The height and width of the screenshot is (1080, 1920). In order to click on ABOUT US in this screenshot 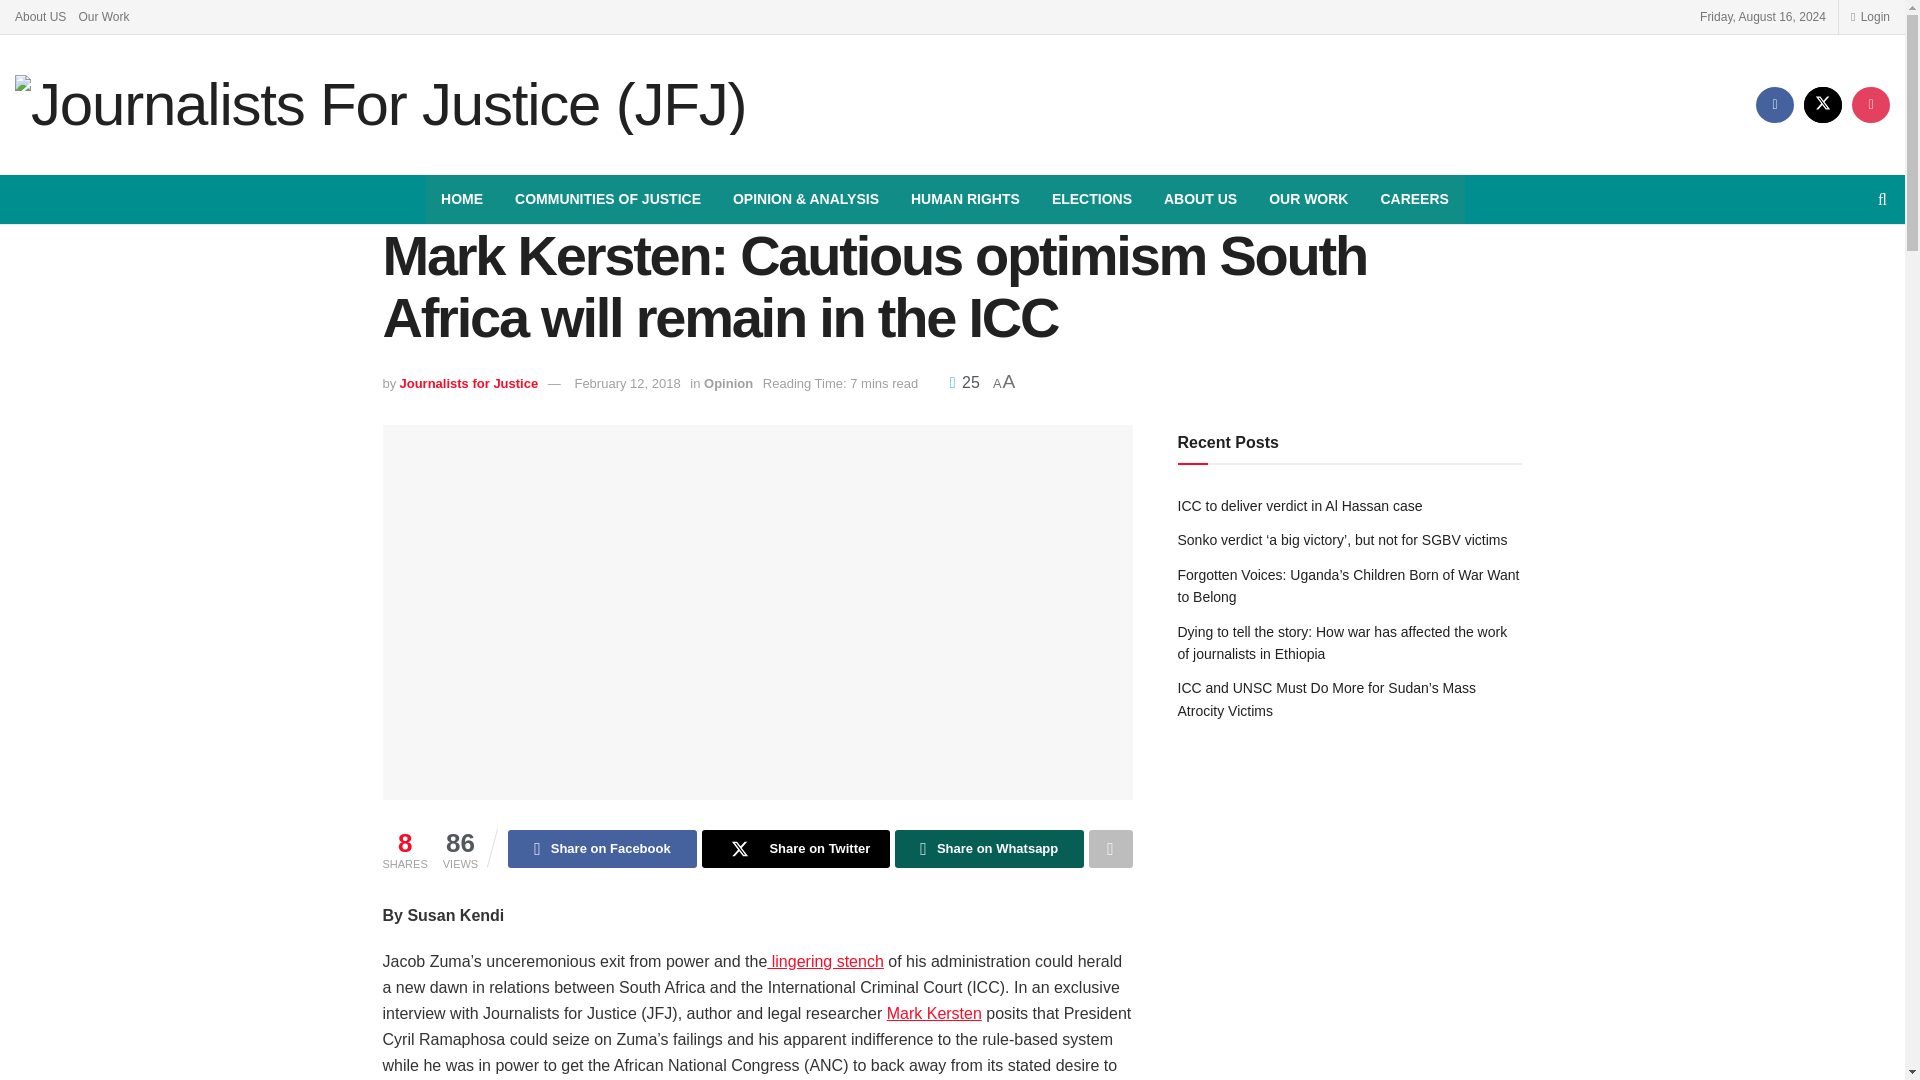, I will do `click(1200, 198)`.